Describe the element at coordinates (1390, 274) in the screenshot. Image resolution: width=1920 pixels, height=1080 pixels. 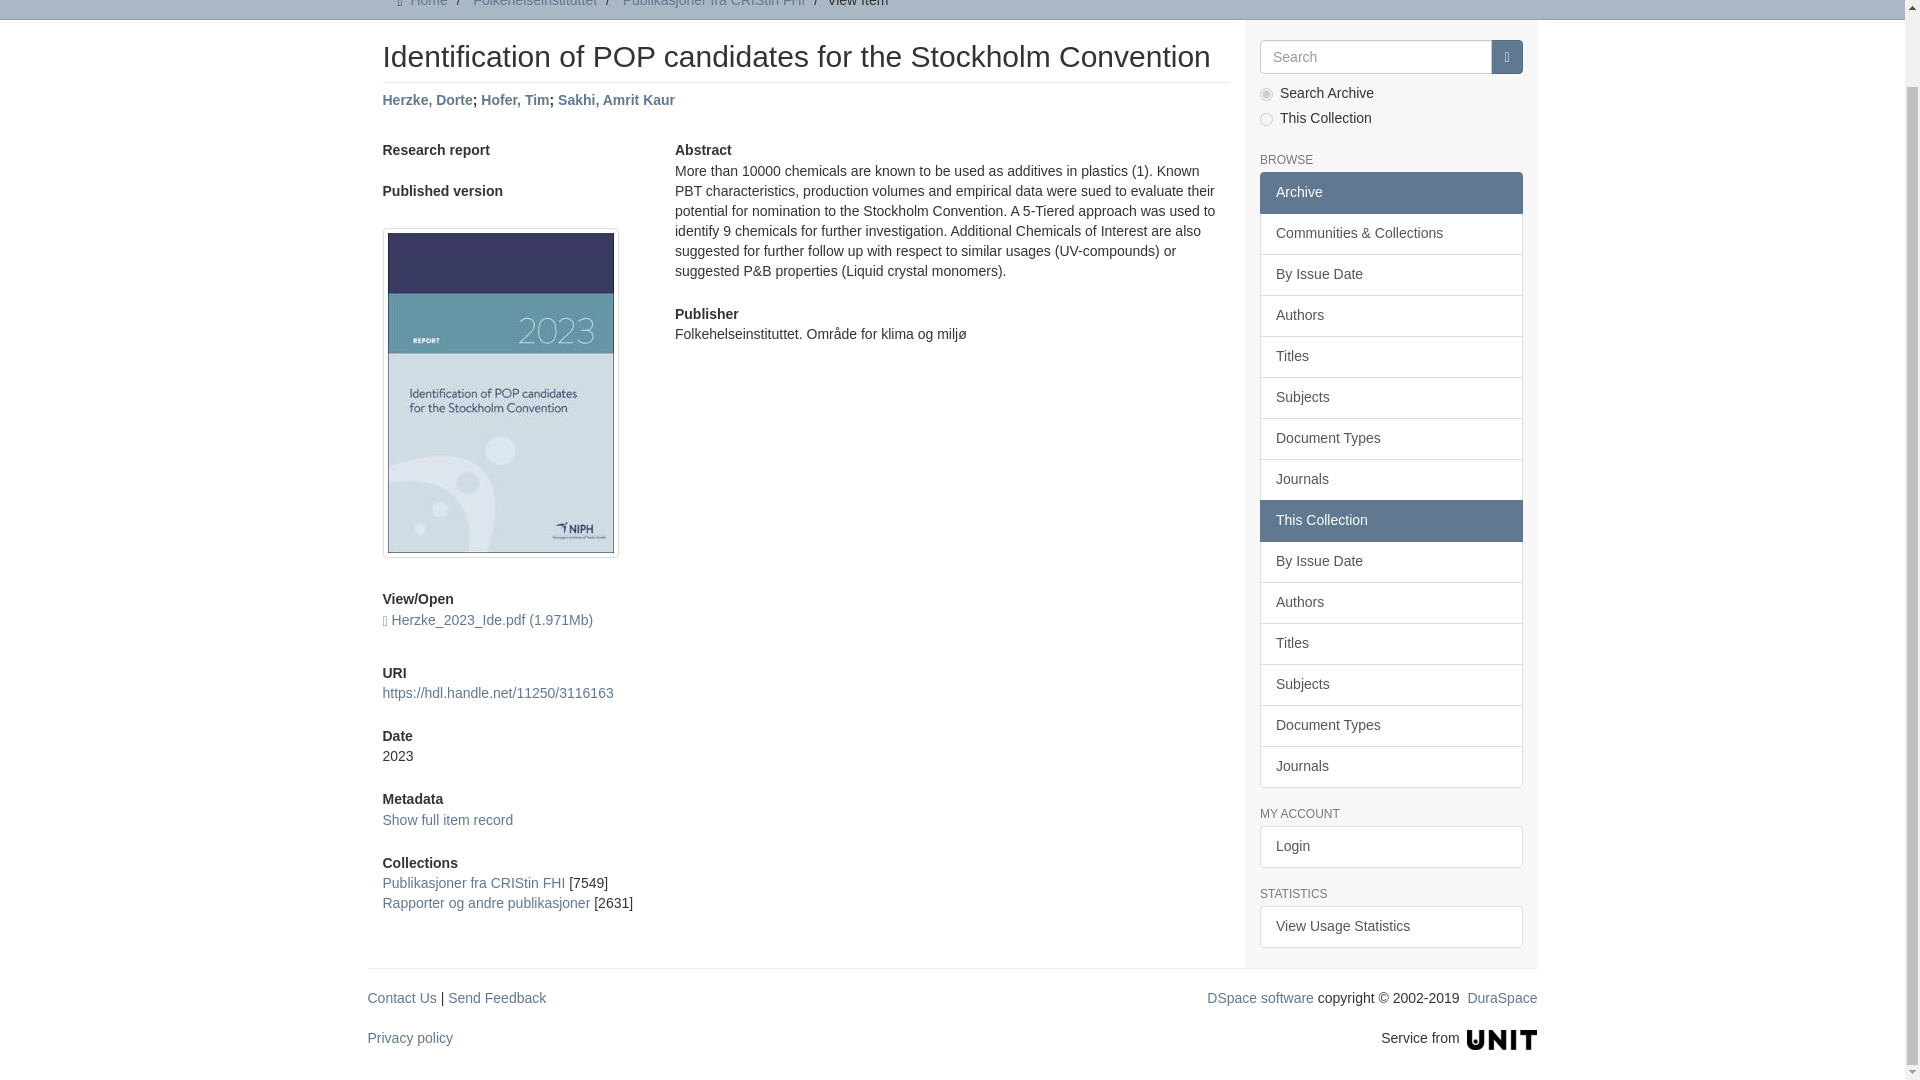
I see `By Issue Date` at that location.